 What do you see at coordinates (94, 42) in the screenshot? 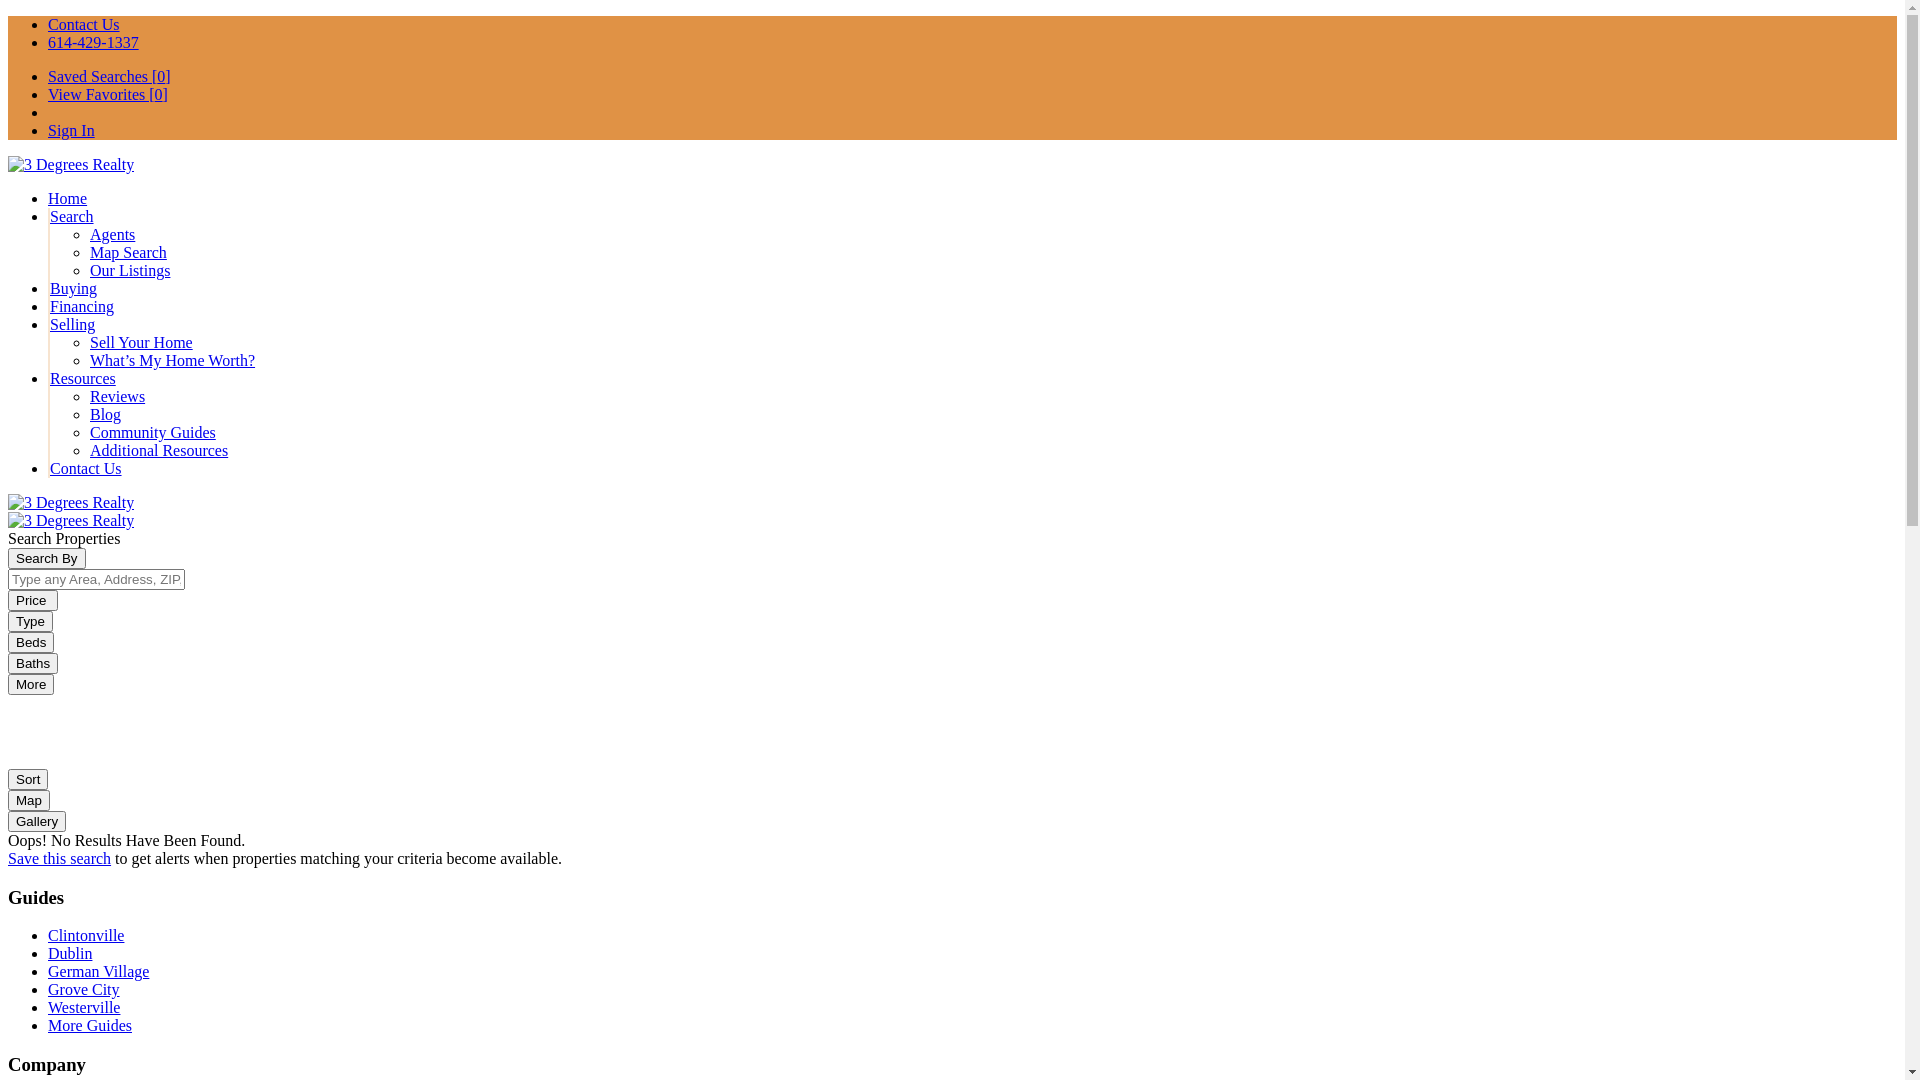
I see `614-429-1337` at bounding box center [94, 42].